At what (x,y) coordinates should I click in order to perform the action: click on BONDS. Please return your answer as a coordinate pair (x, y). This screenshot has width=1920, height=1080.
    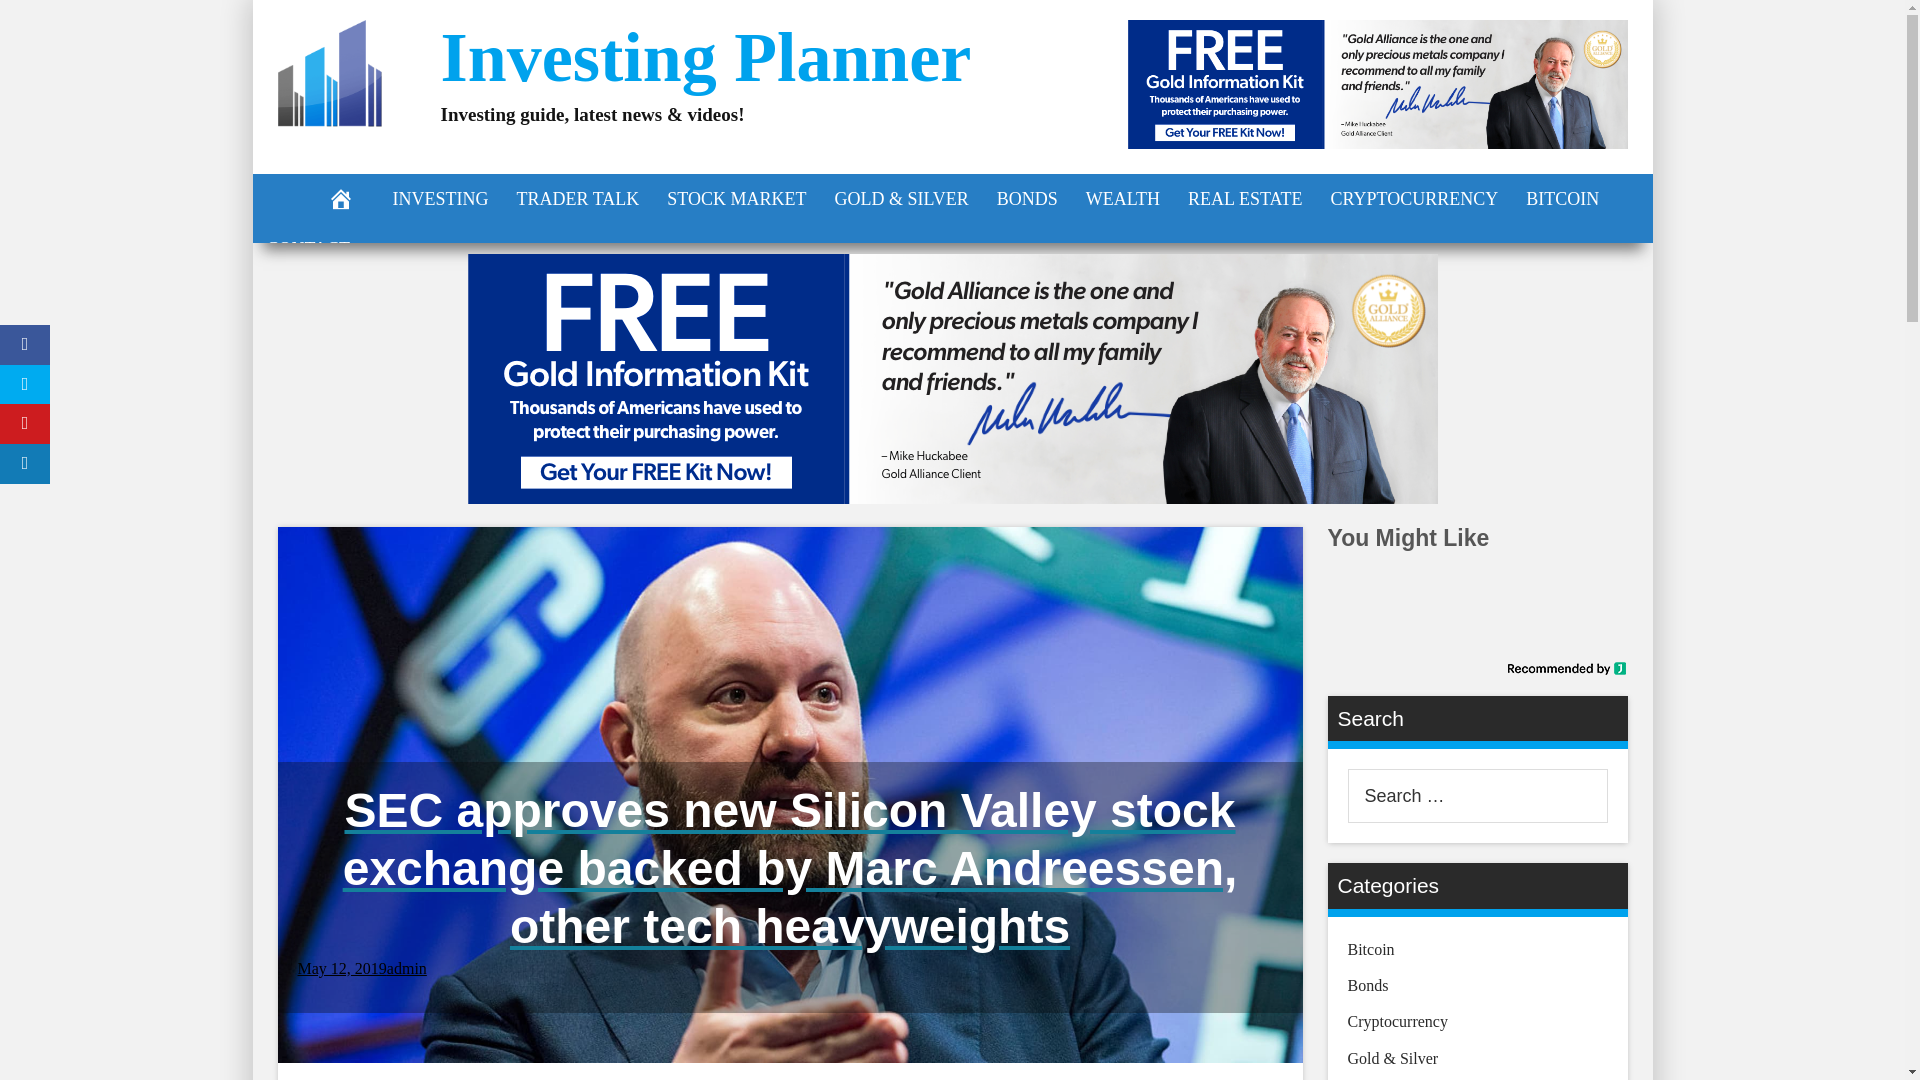
    Looking at the image, I should click on (1027, 198).